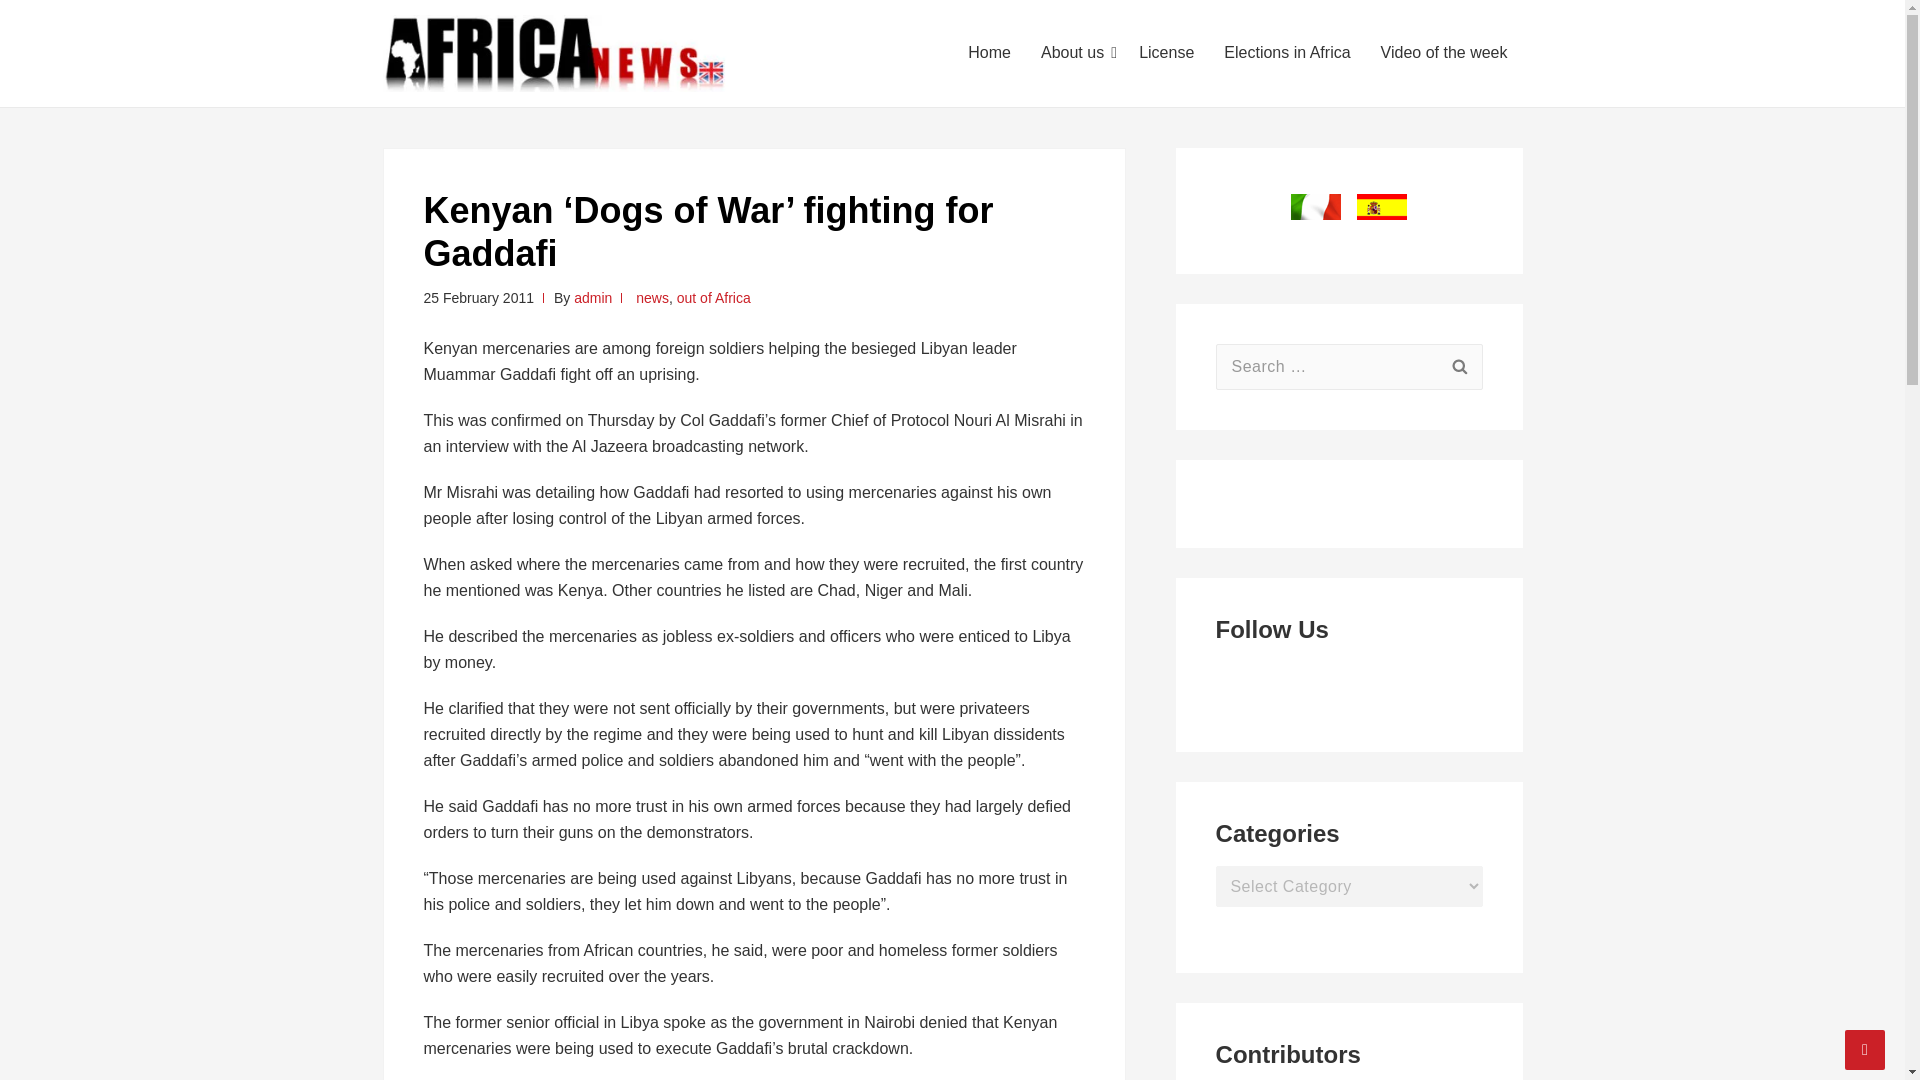  Describe the element at coordinates (1256, 676) in the screenshot. I see `Twitter` at that location.